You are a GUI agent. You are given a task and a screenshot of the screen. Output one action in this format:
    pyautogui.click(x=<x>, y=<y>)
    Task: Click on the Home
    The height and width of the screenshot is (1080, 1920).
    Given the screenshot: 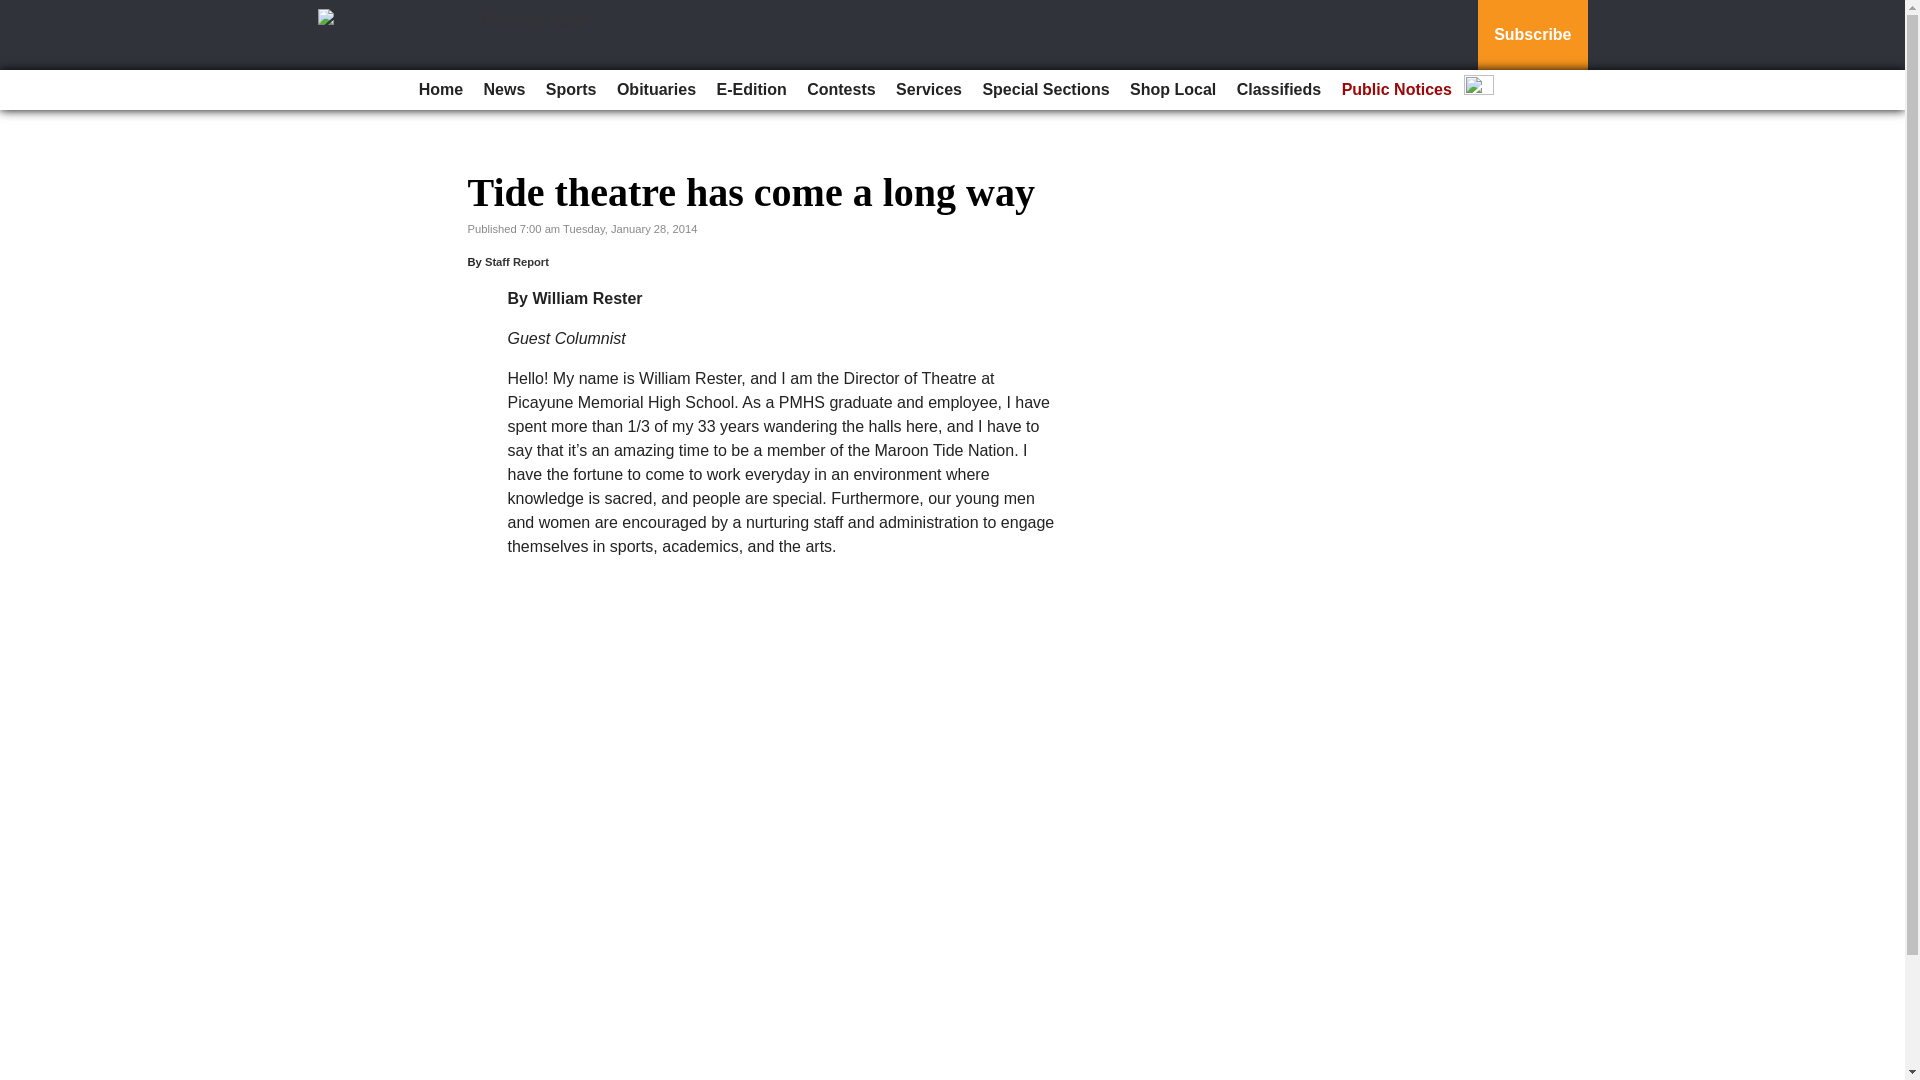 What is the action you would take?
    pyautogui.click(x=440, y=90)
    